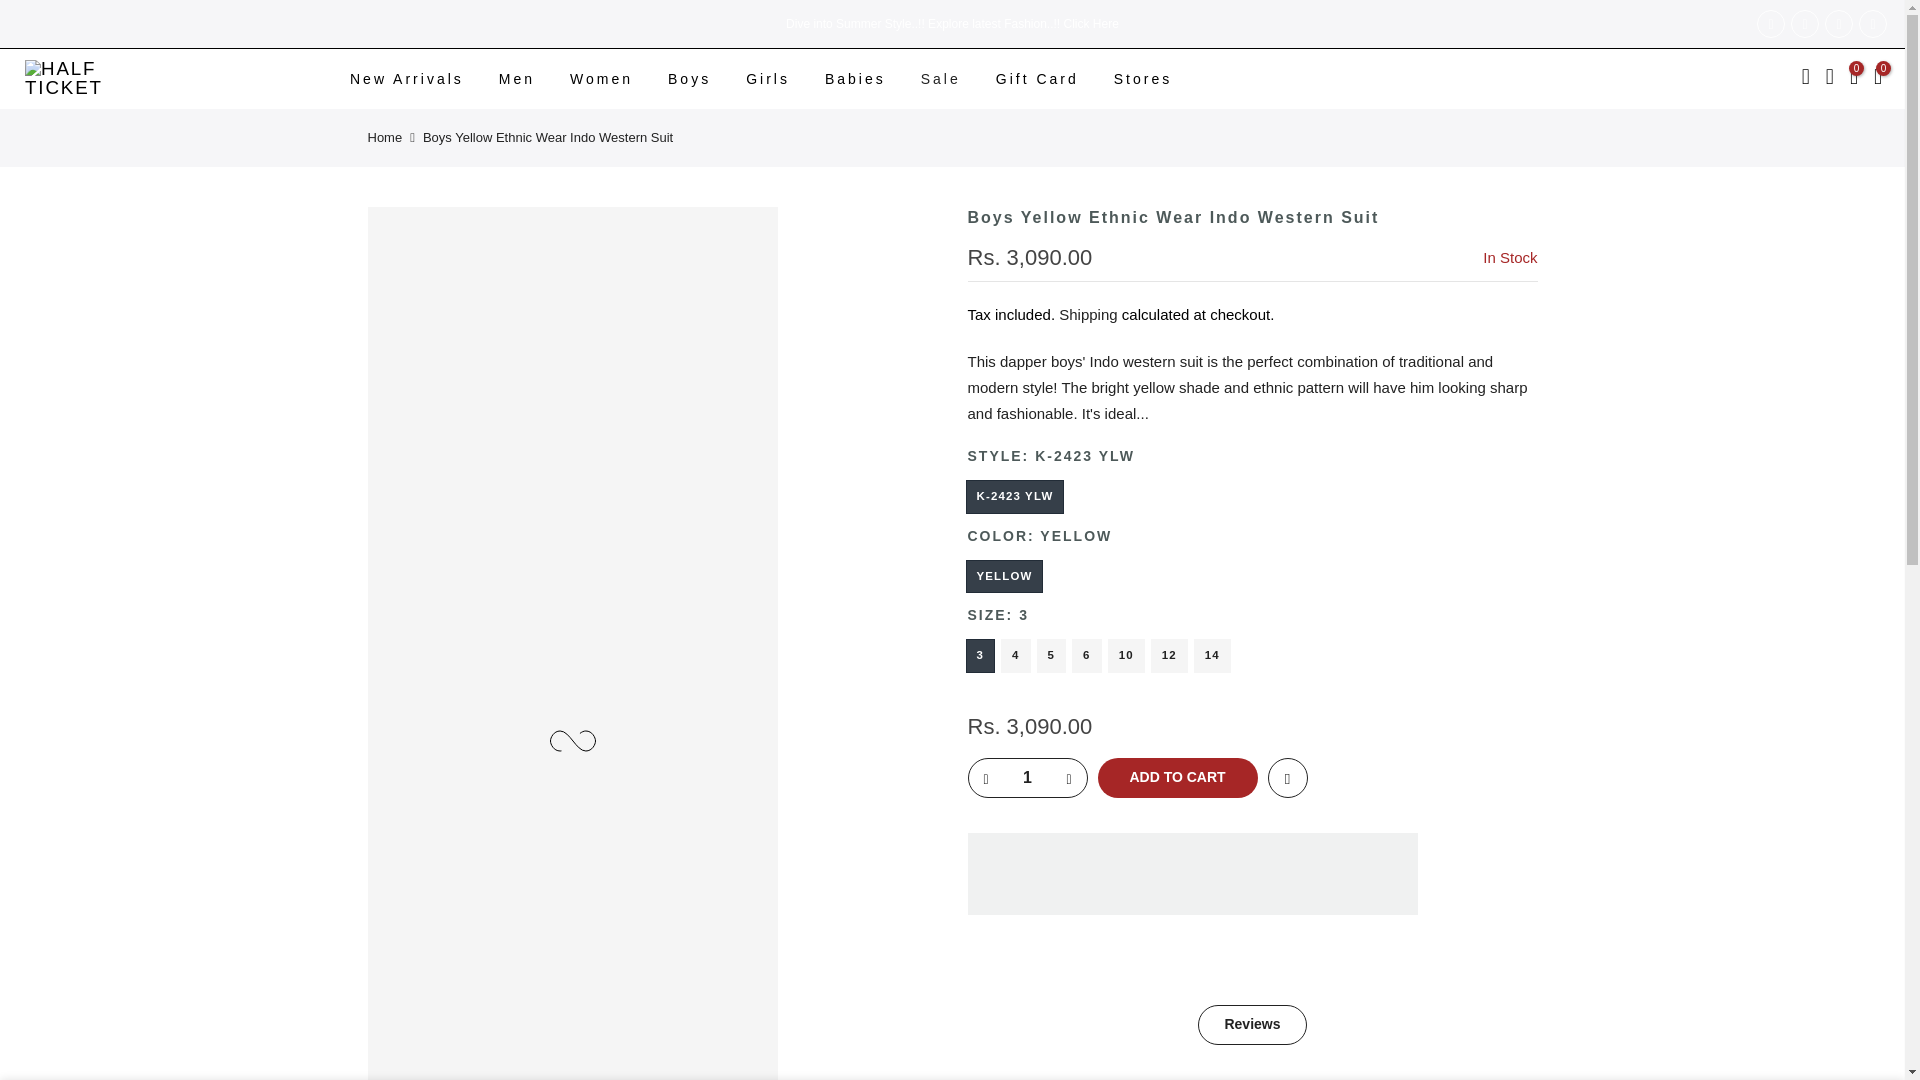 This screenshot has width=1920, height=1080. I want to click on Men, so click(516, 78).